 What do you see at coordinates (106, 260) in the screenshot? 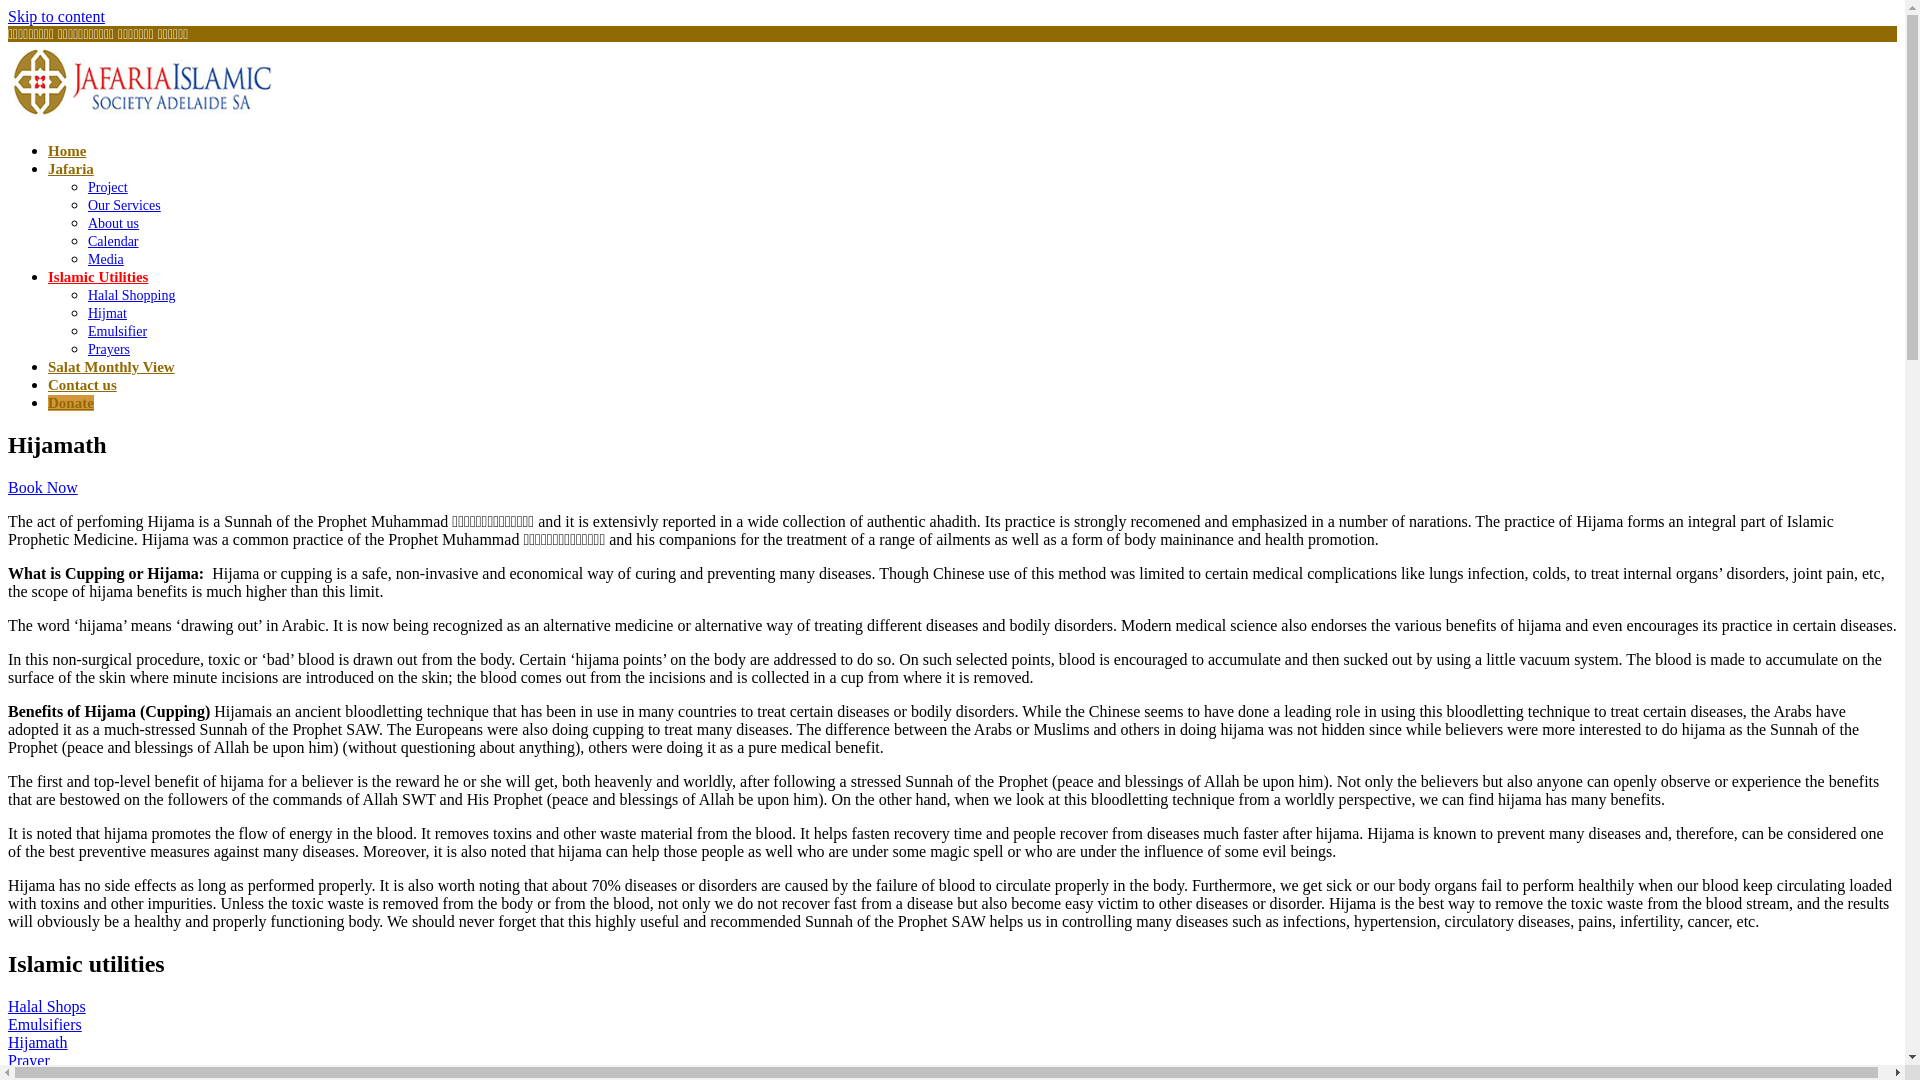
I see `Media` at bounding box center [106, 260].